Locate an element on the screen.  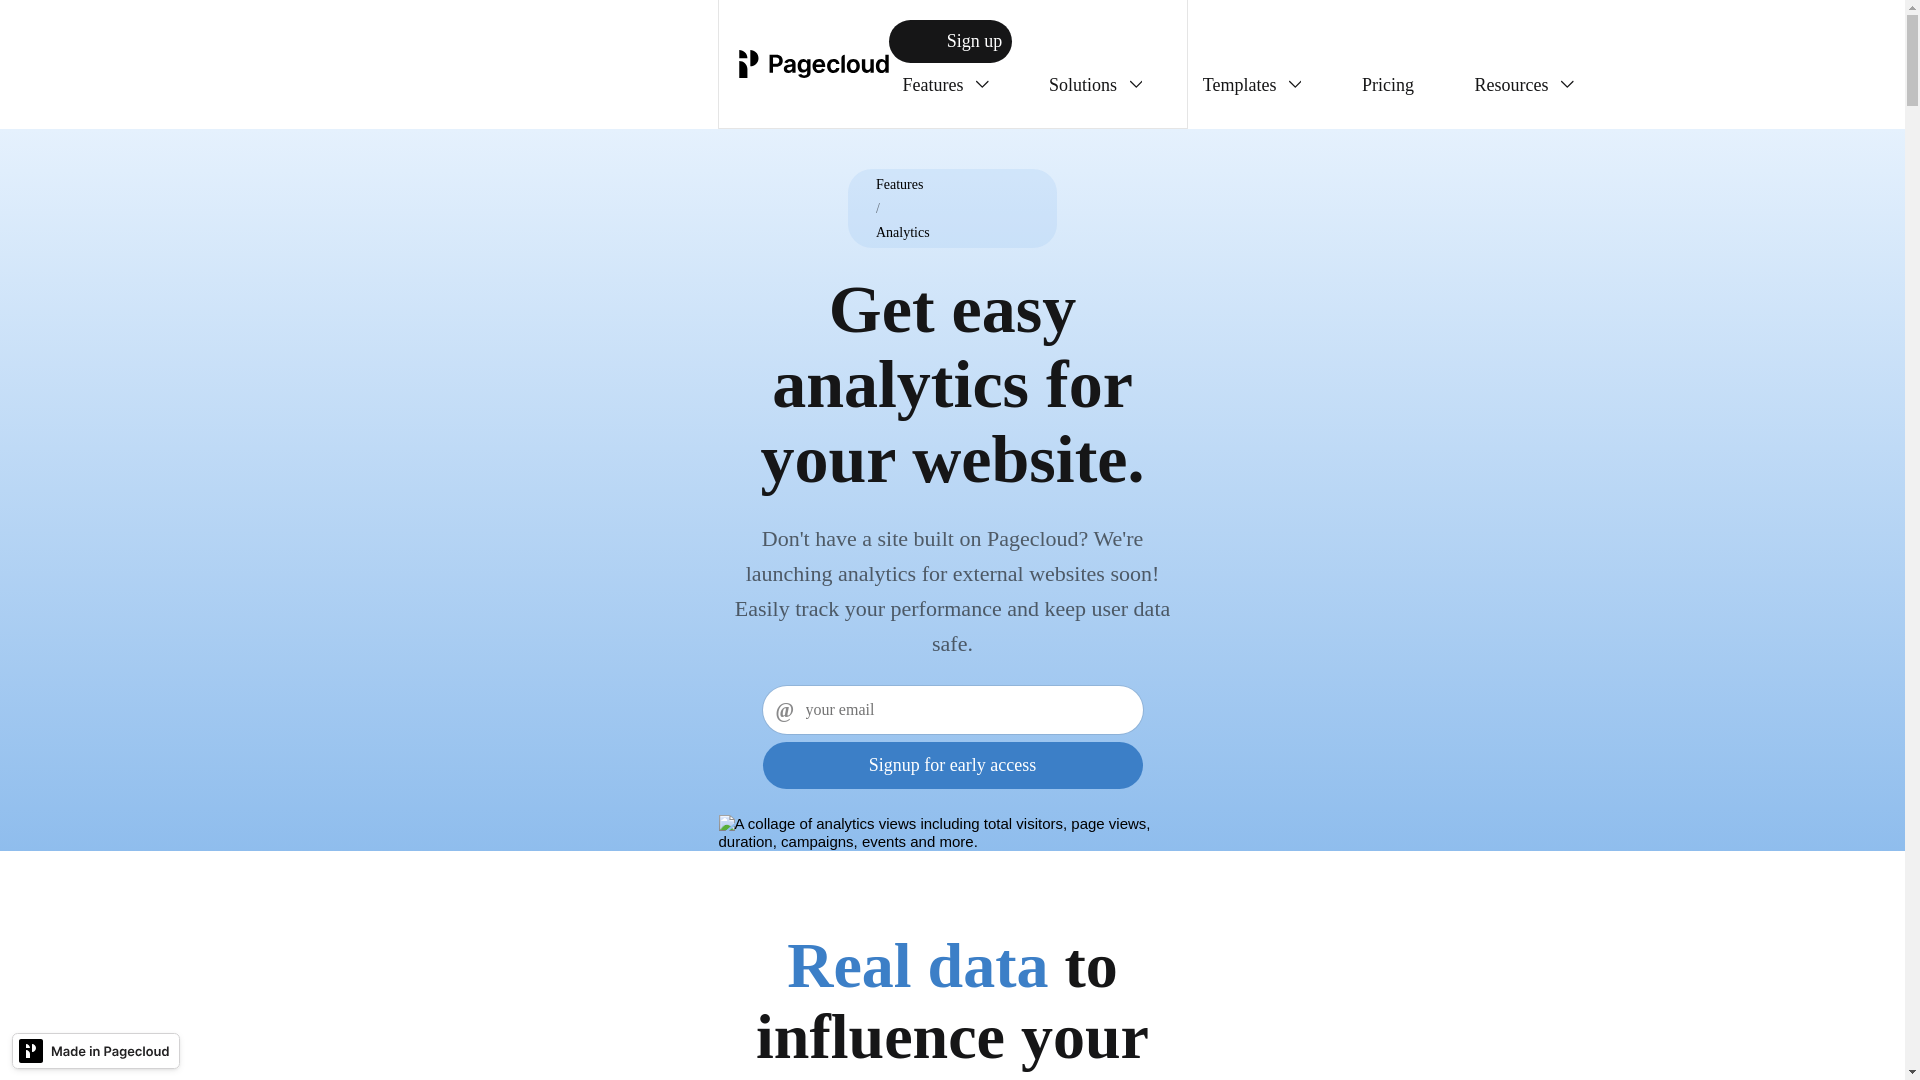
Solutions is located at coordinates (1094, 84).